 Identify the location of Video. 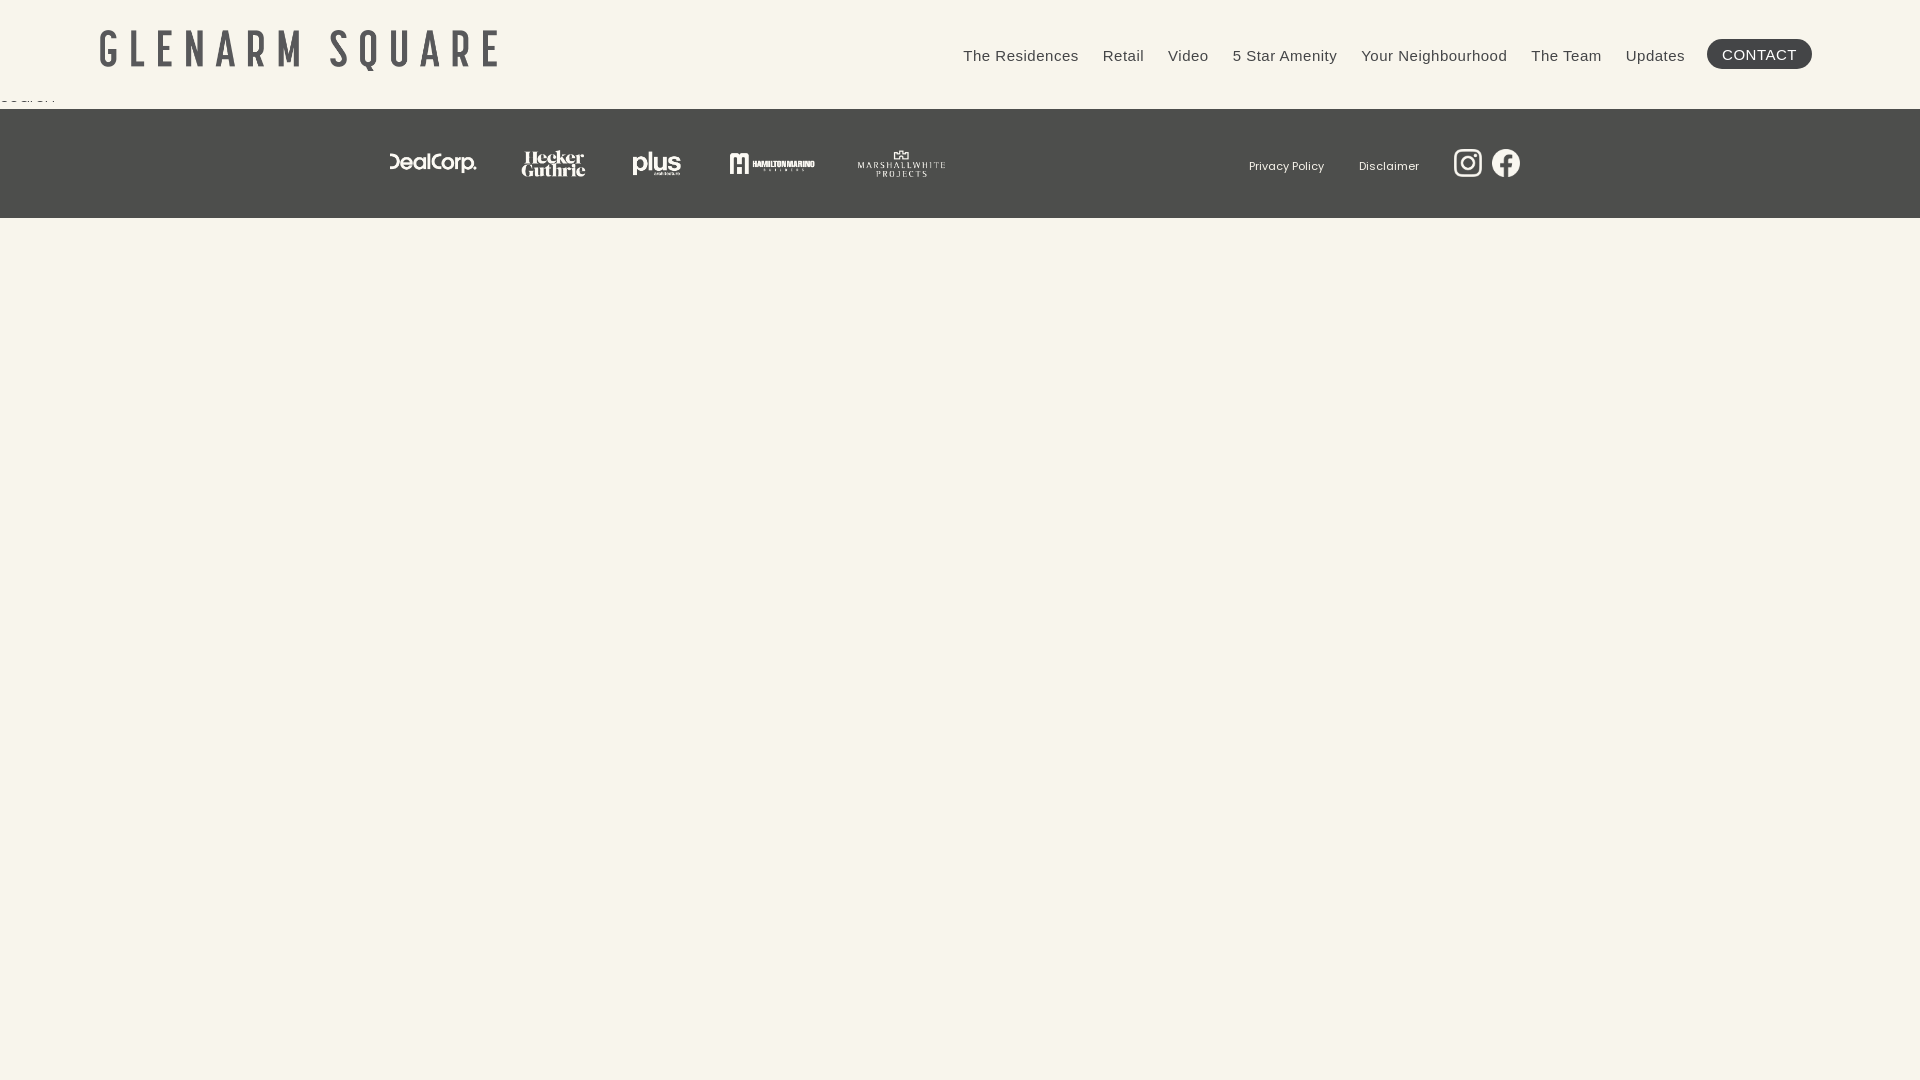
(1188, 56).